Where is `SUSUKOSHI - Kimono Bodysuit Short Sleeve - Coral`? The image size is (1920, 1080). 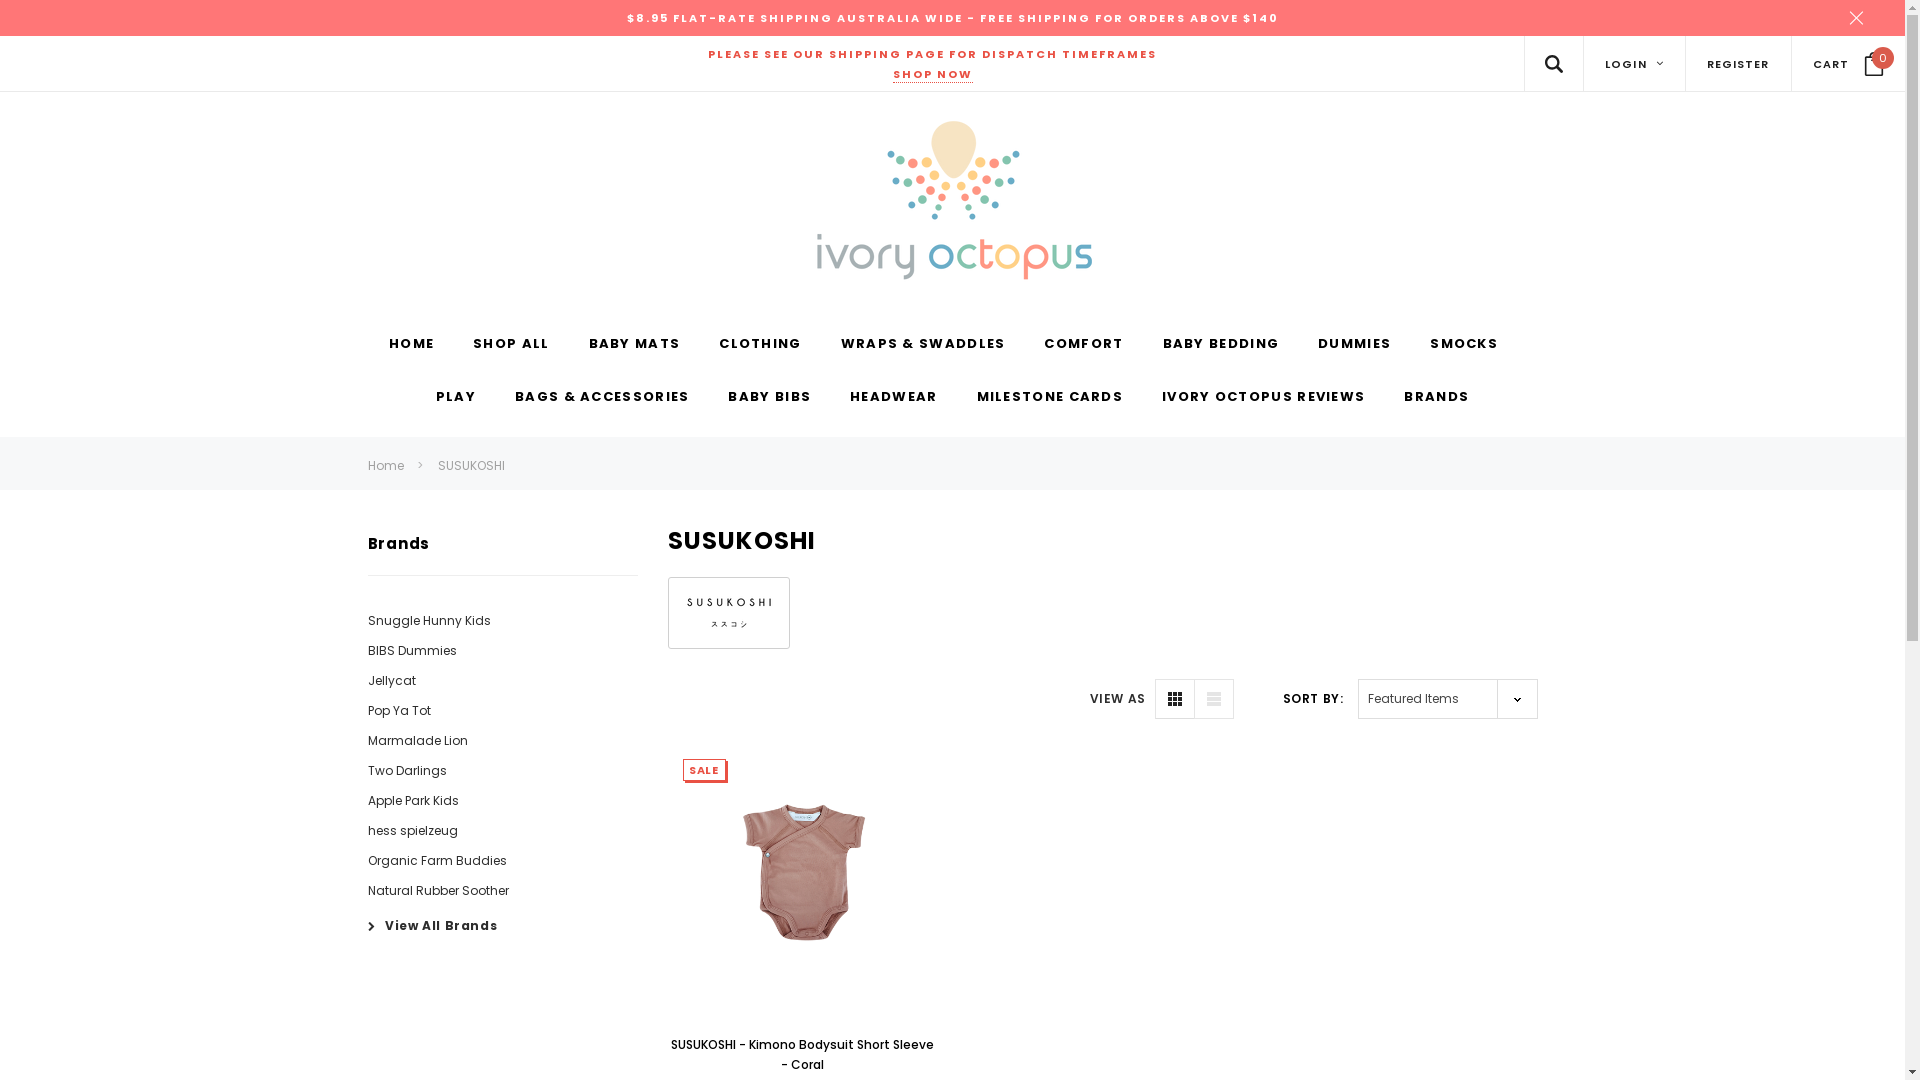
SUSUKOSHI - Kimono Bodysuit Short Sleeve - Coral is located at coordinates (802, 1054).